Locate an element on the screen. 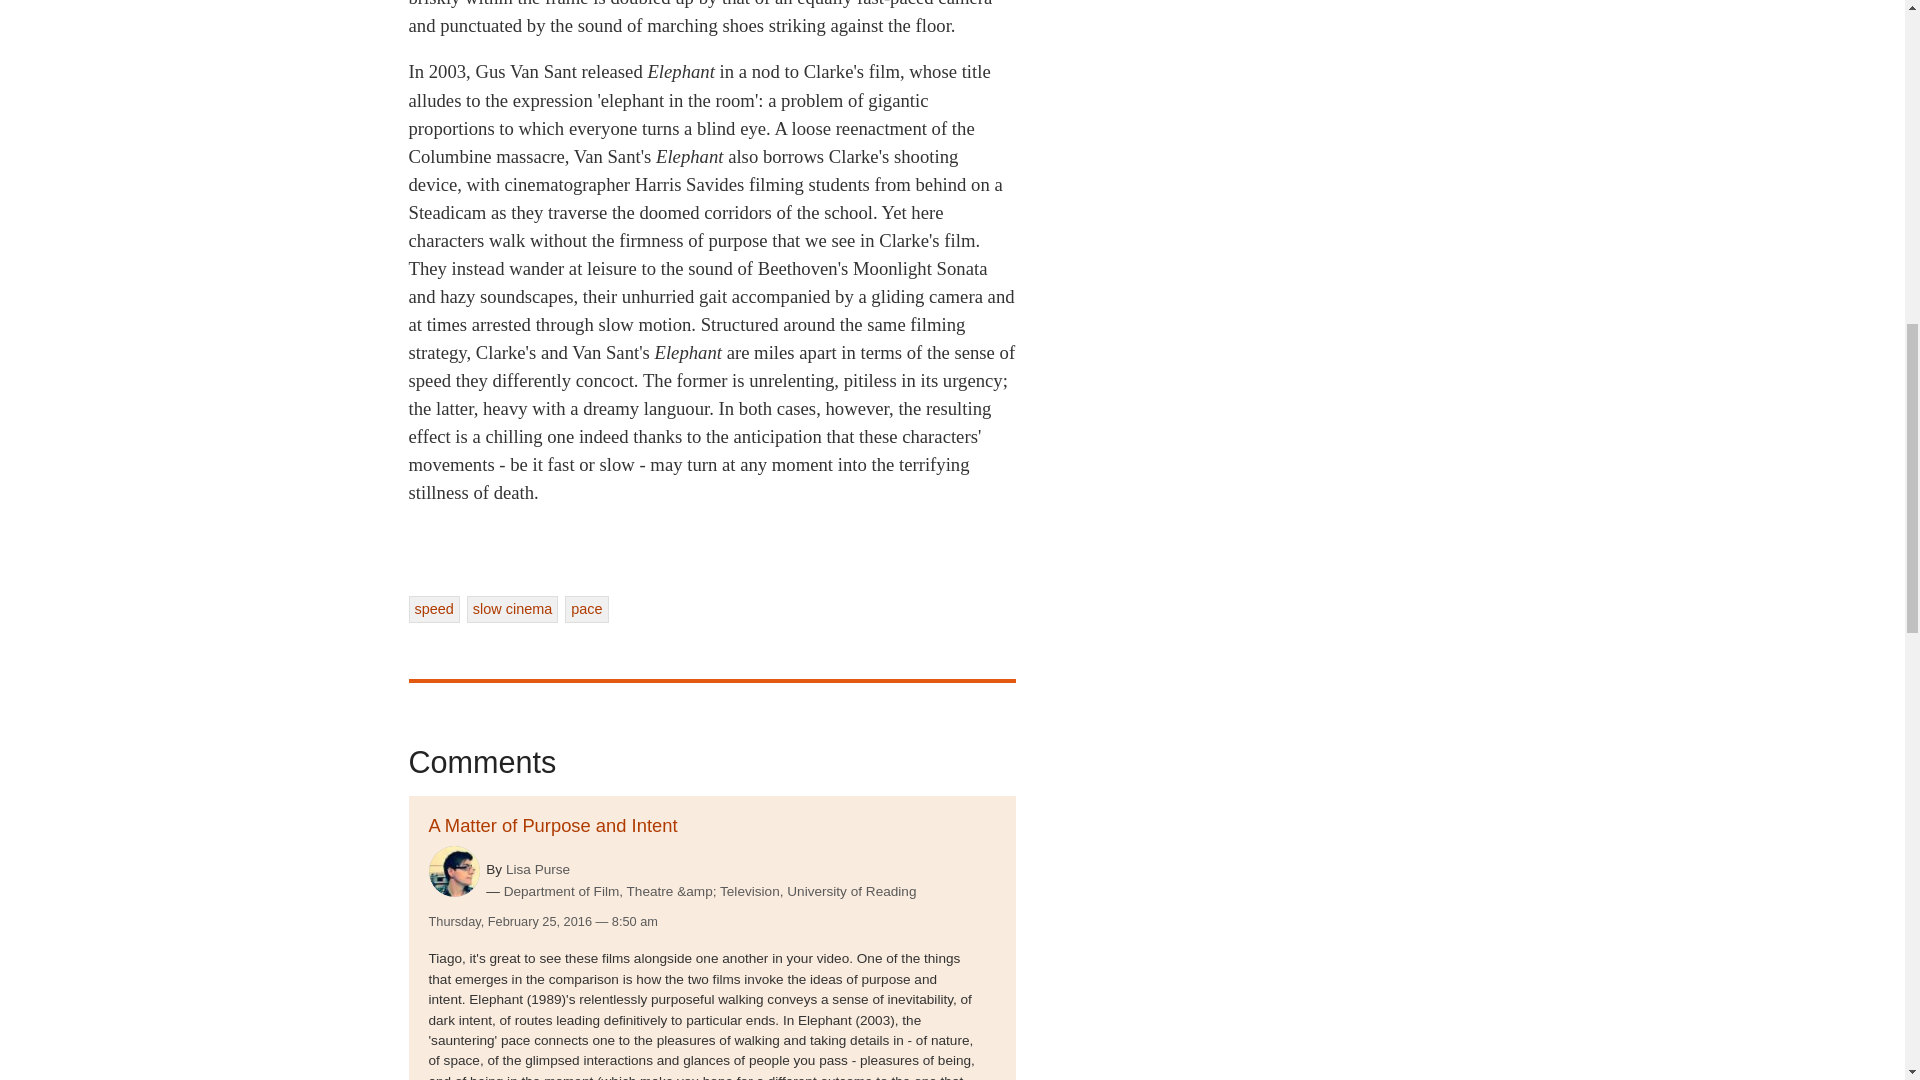 The image size is (1920, 1080). pace is located at coordinates (586, 609).